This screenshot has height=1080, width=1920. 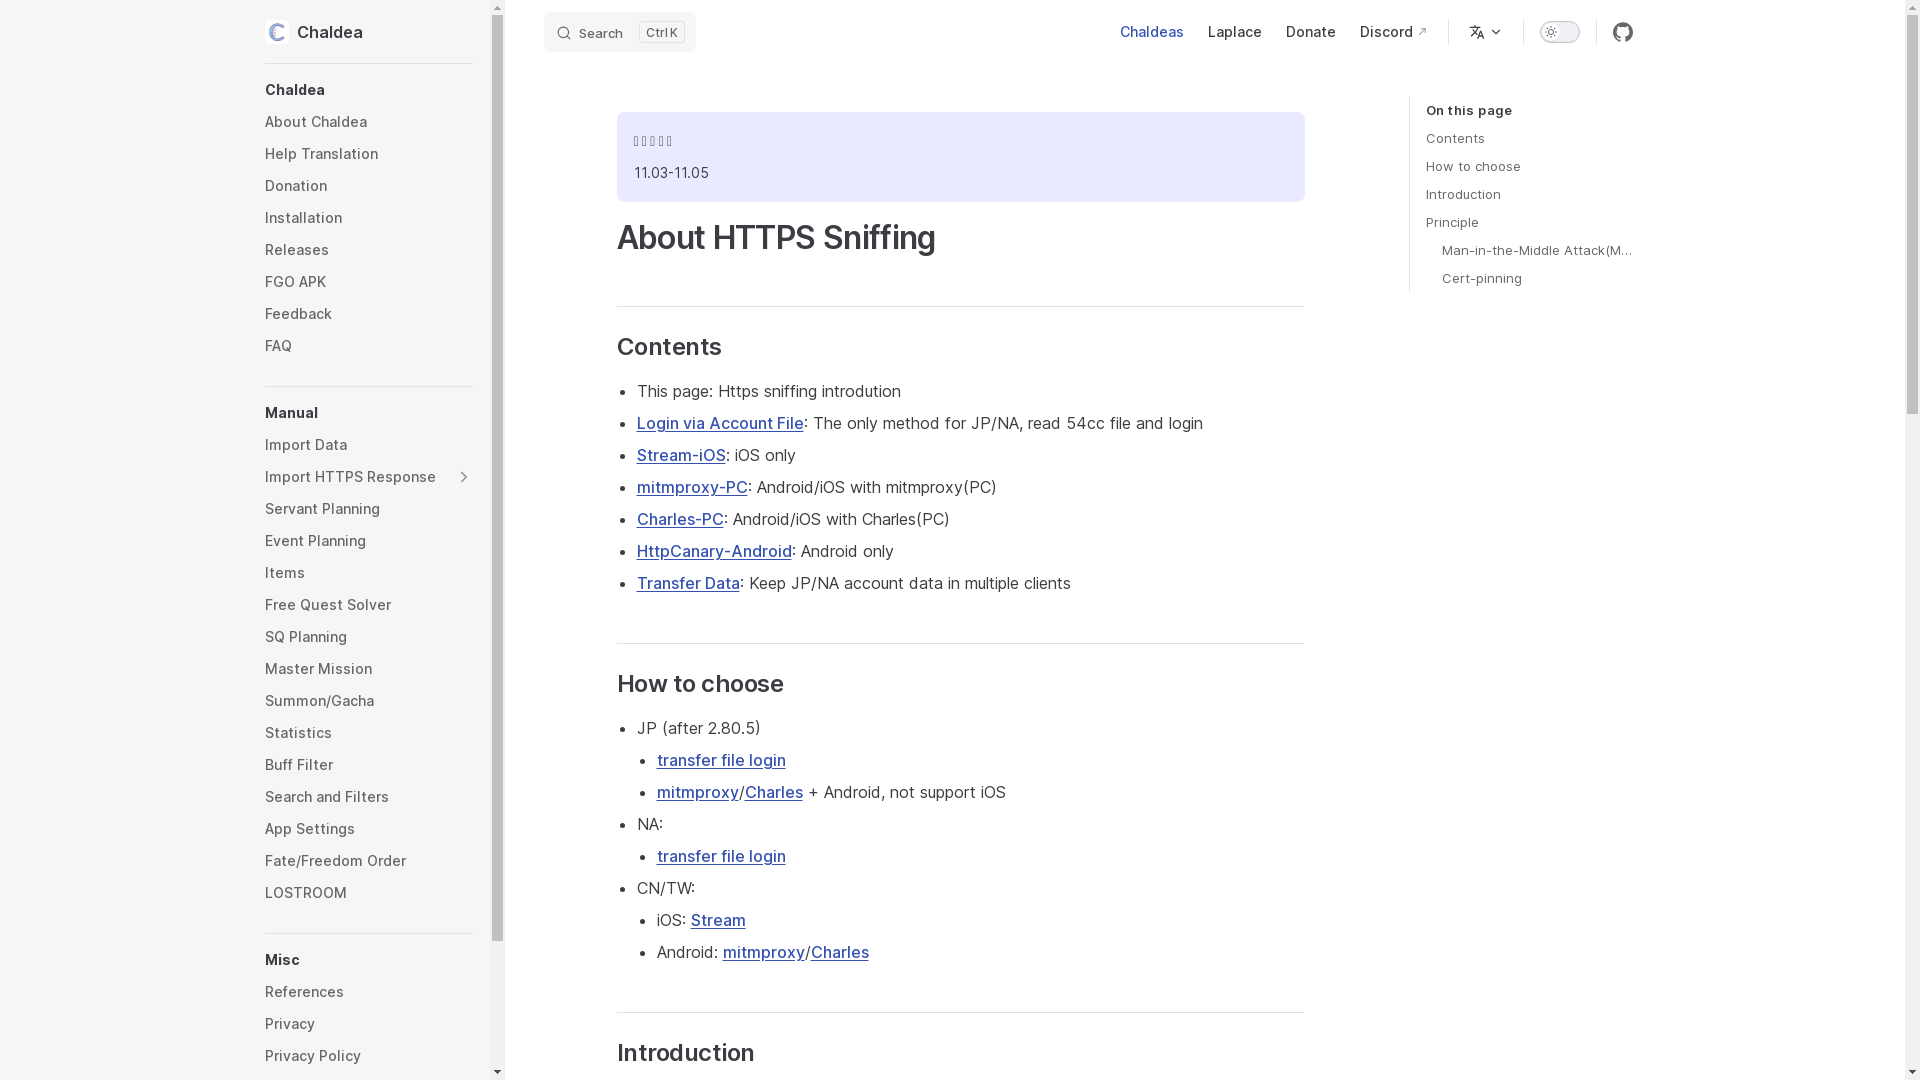 What do you see at coordinates (368, 541) in the screenshot?
I see `Event Planning` at bounding box center [368, 541].